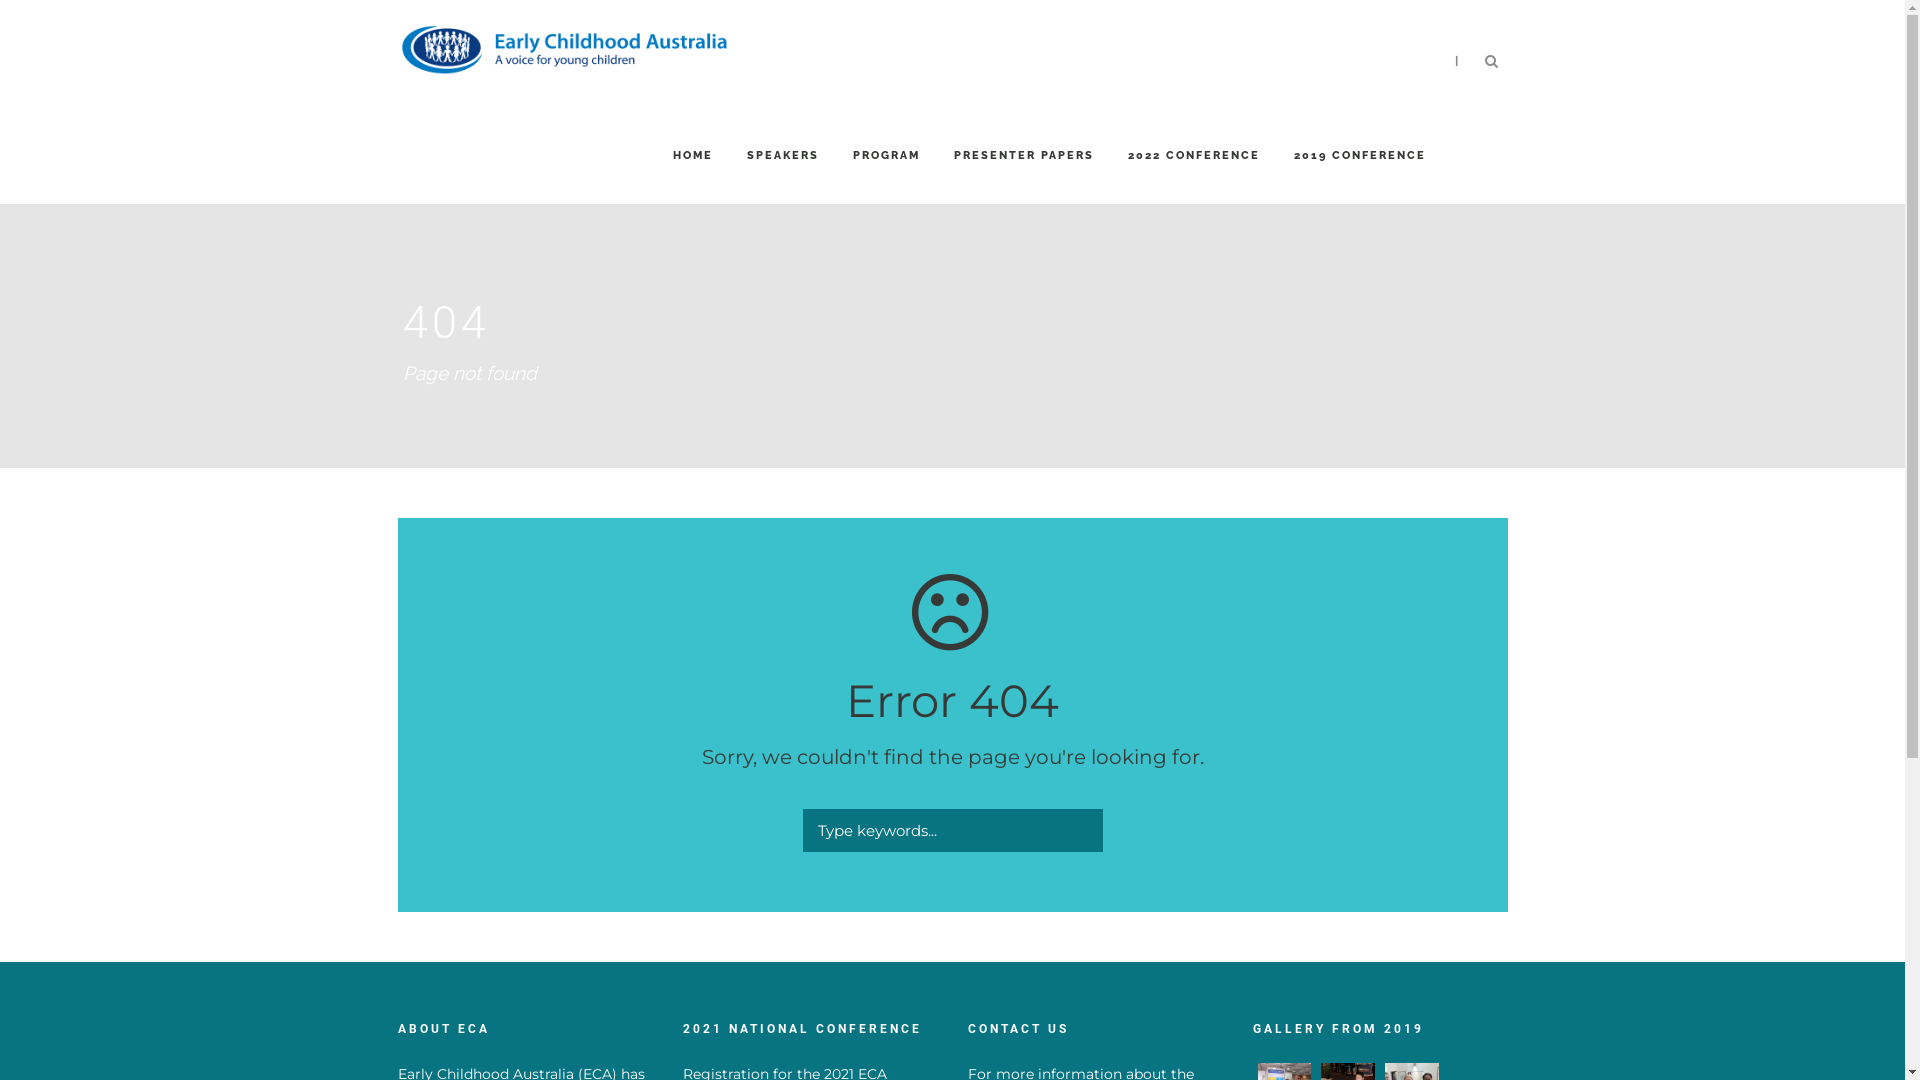  Describe the element at coordinates (782, 176) in the screenshot. I see `SPEAKERS` at that location.